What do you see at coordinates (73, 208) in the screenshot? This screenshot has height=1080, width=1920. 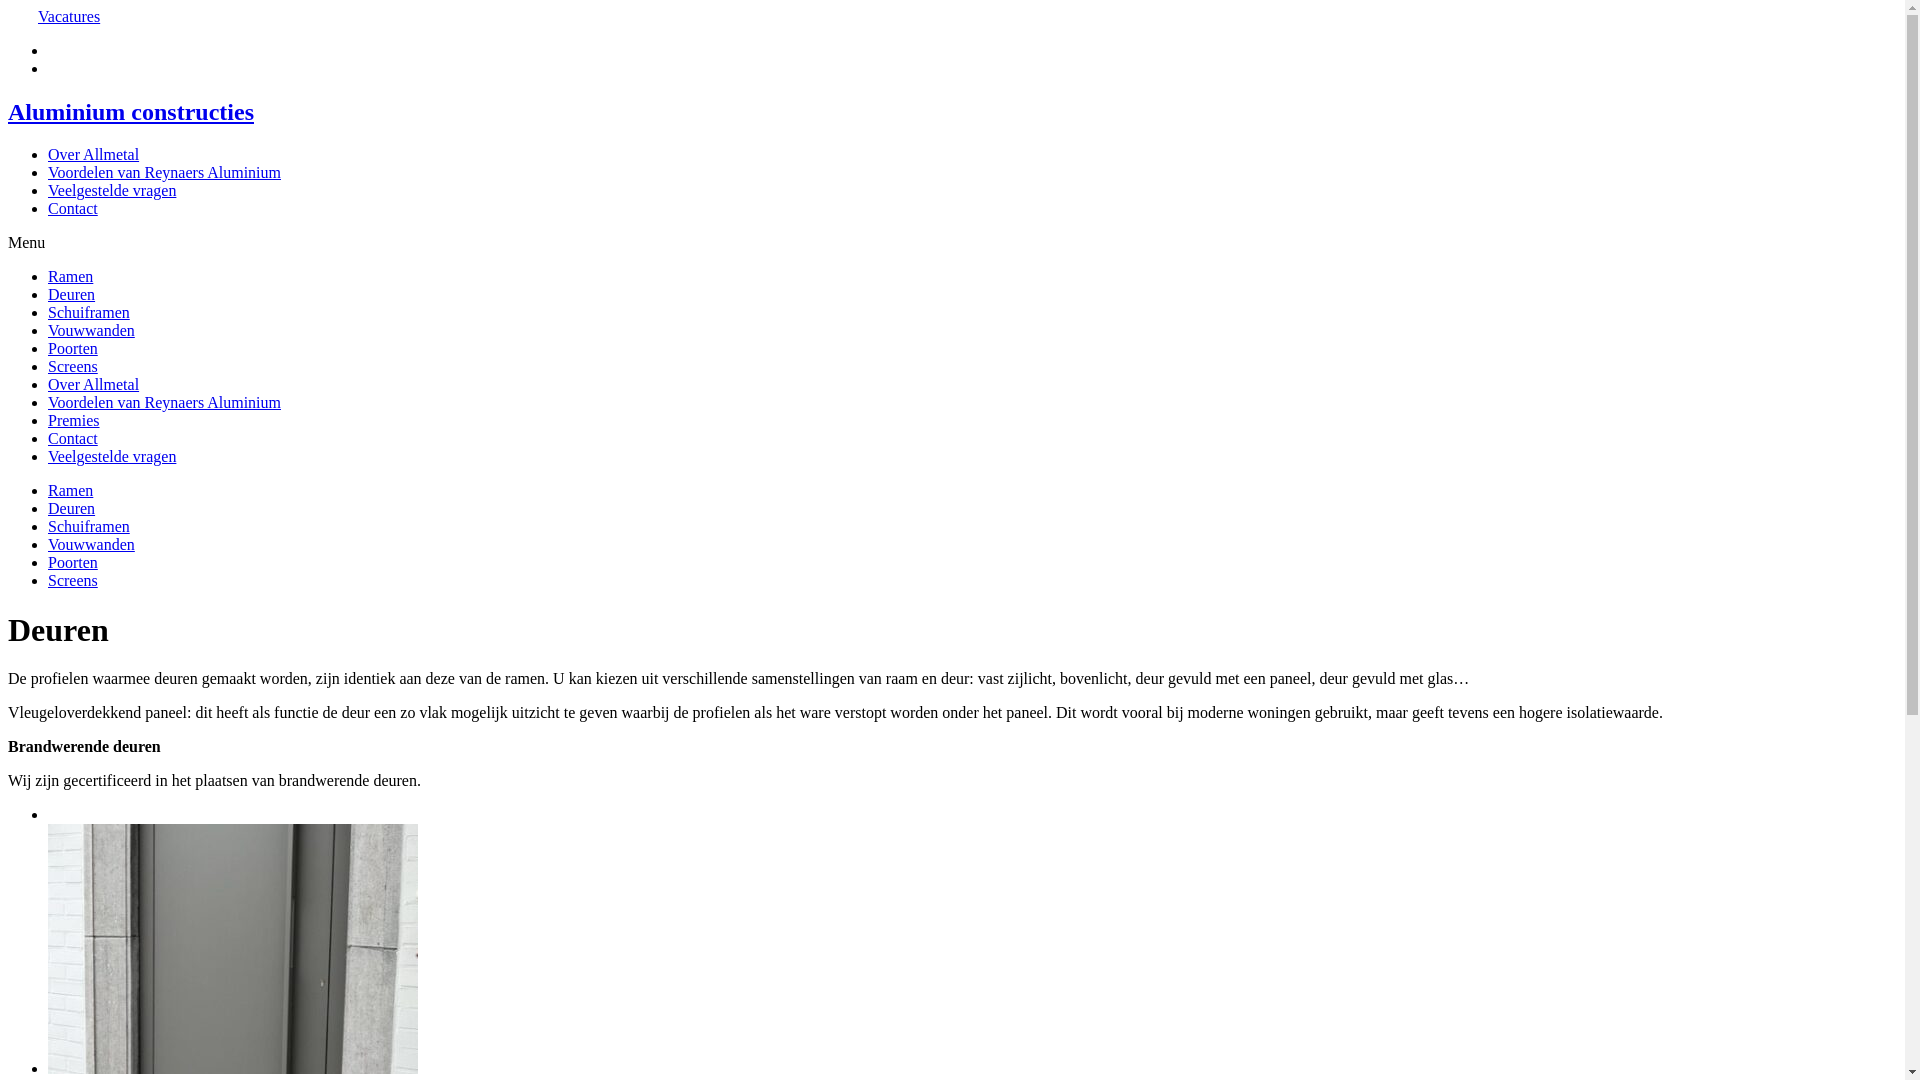 I see `Contact` at bounding box center [73, 208].